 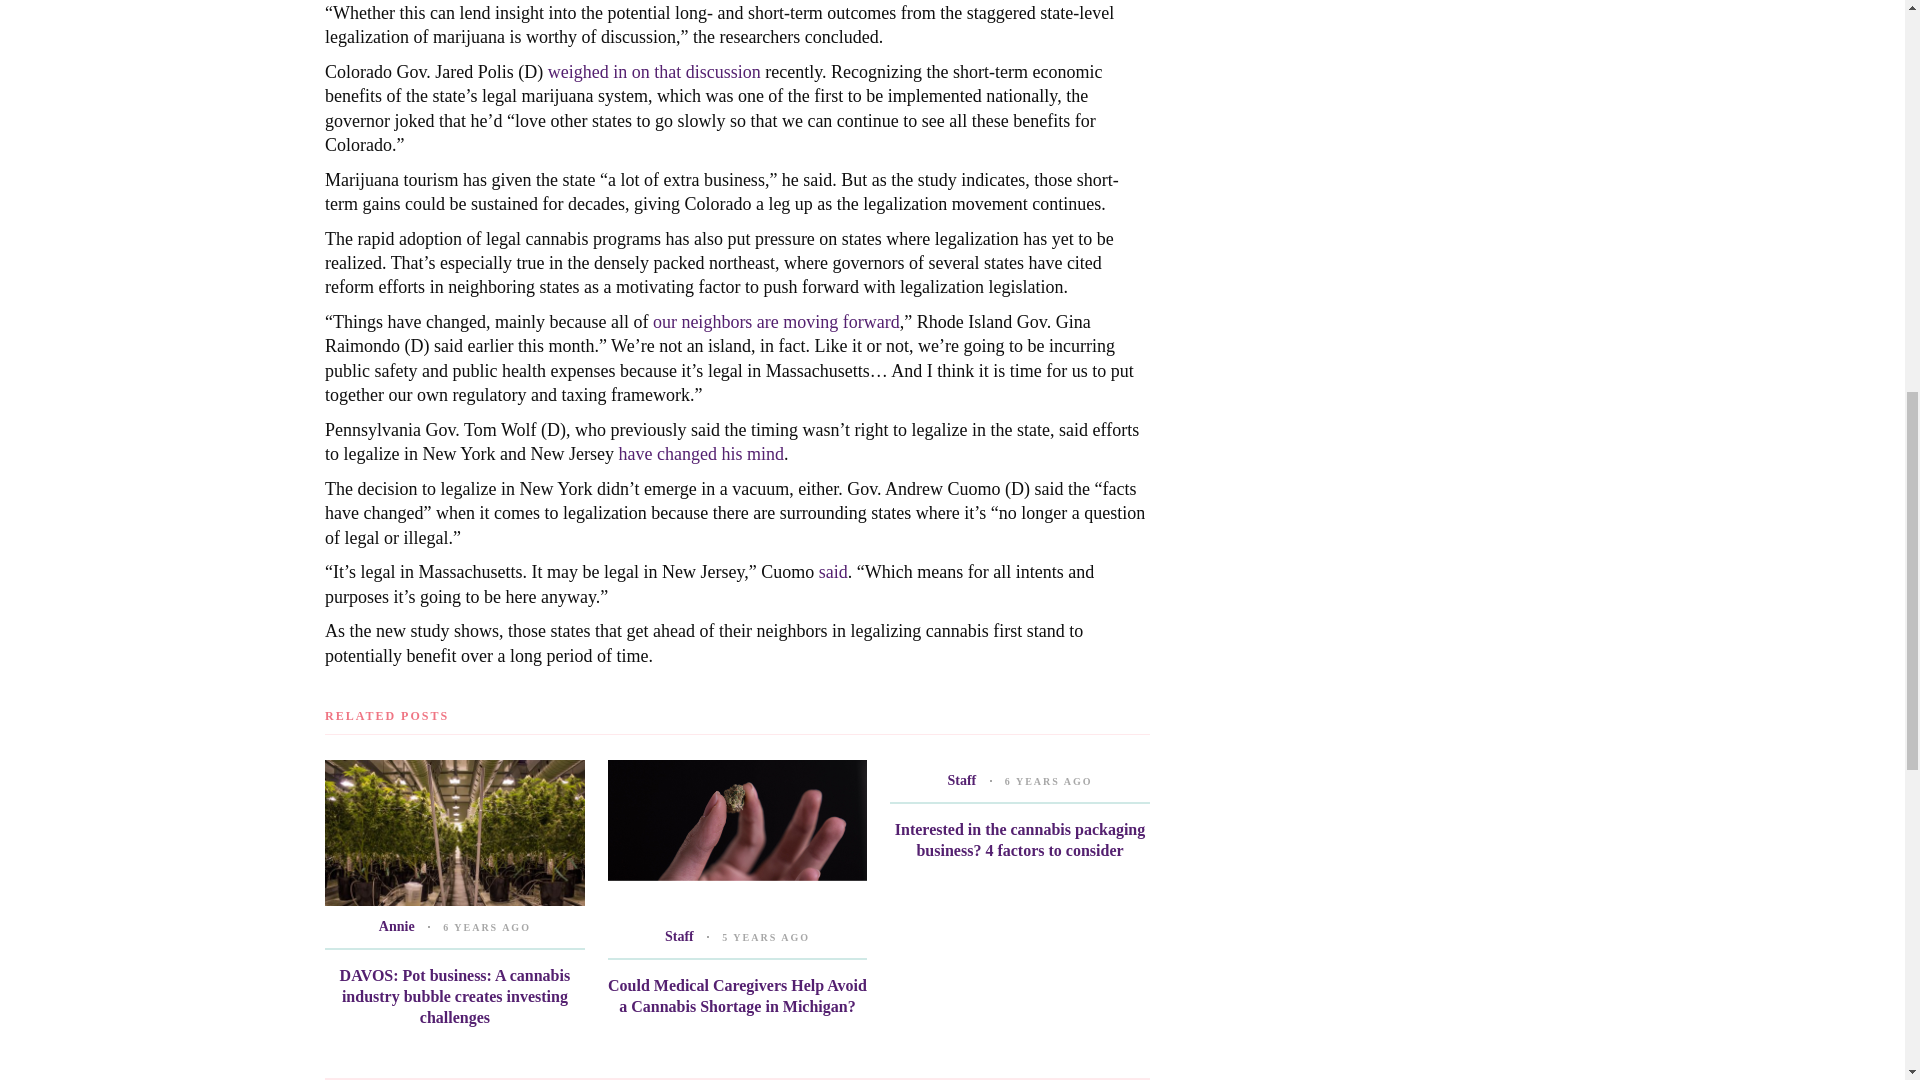 I want to click on Staff, so click(x=962, y=780).